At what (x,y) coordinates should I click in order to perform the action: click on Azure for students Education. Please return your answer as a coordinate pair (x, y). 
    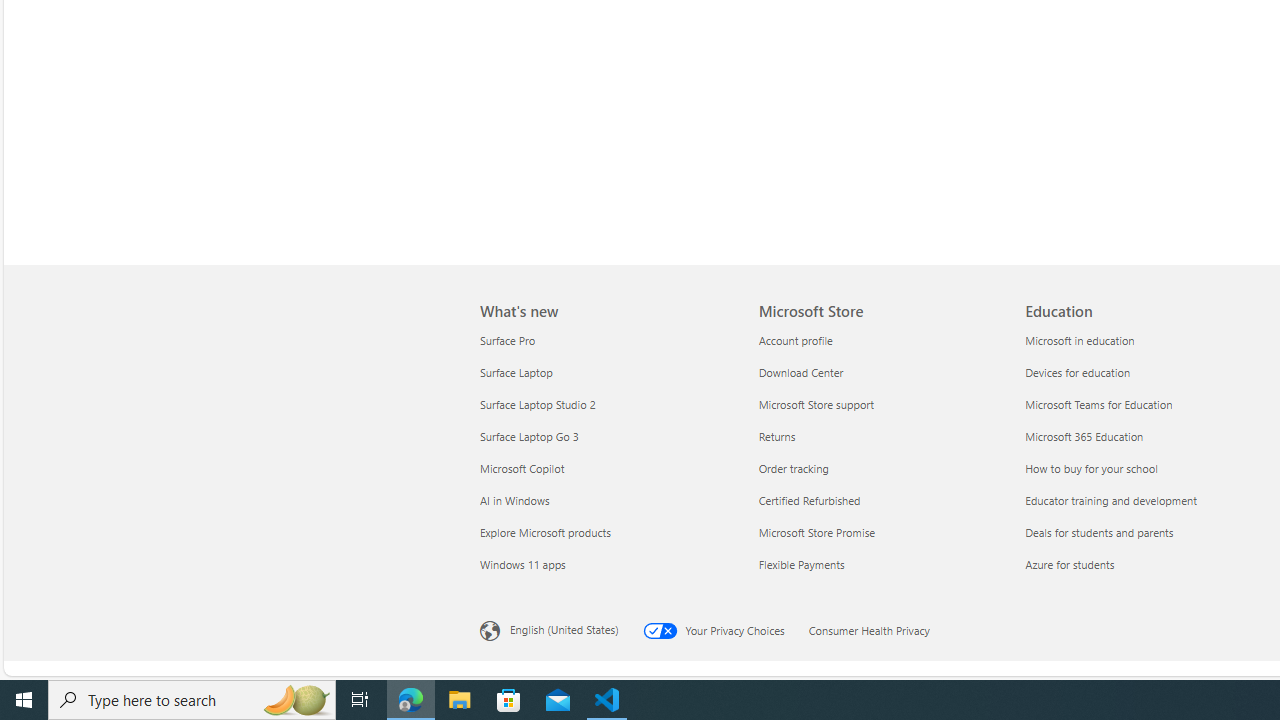
    Looking at the image, I should click on (1070, 563).